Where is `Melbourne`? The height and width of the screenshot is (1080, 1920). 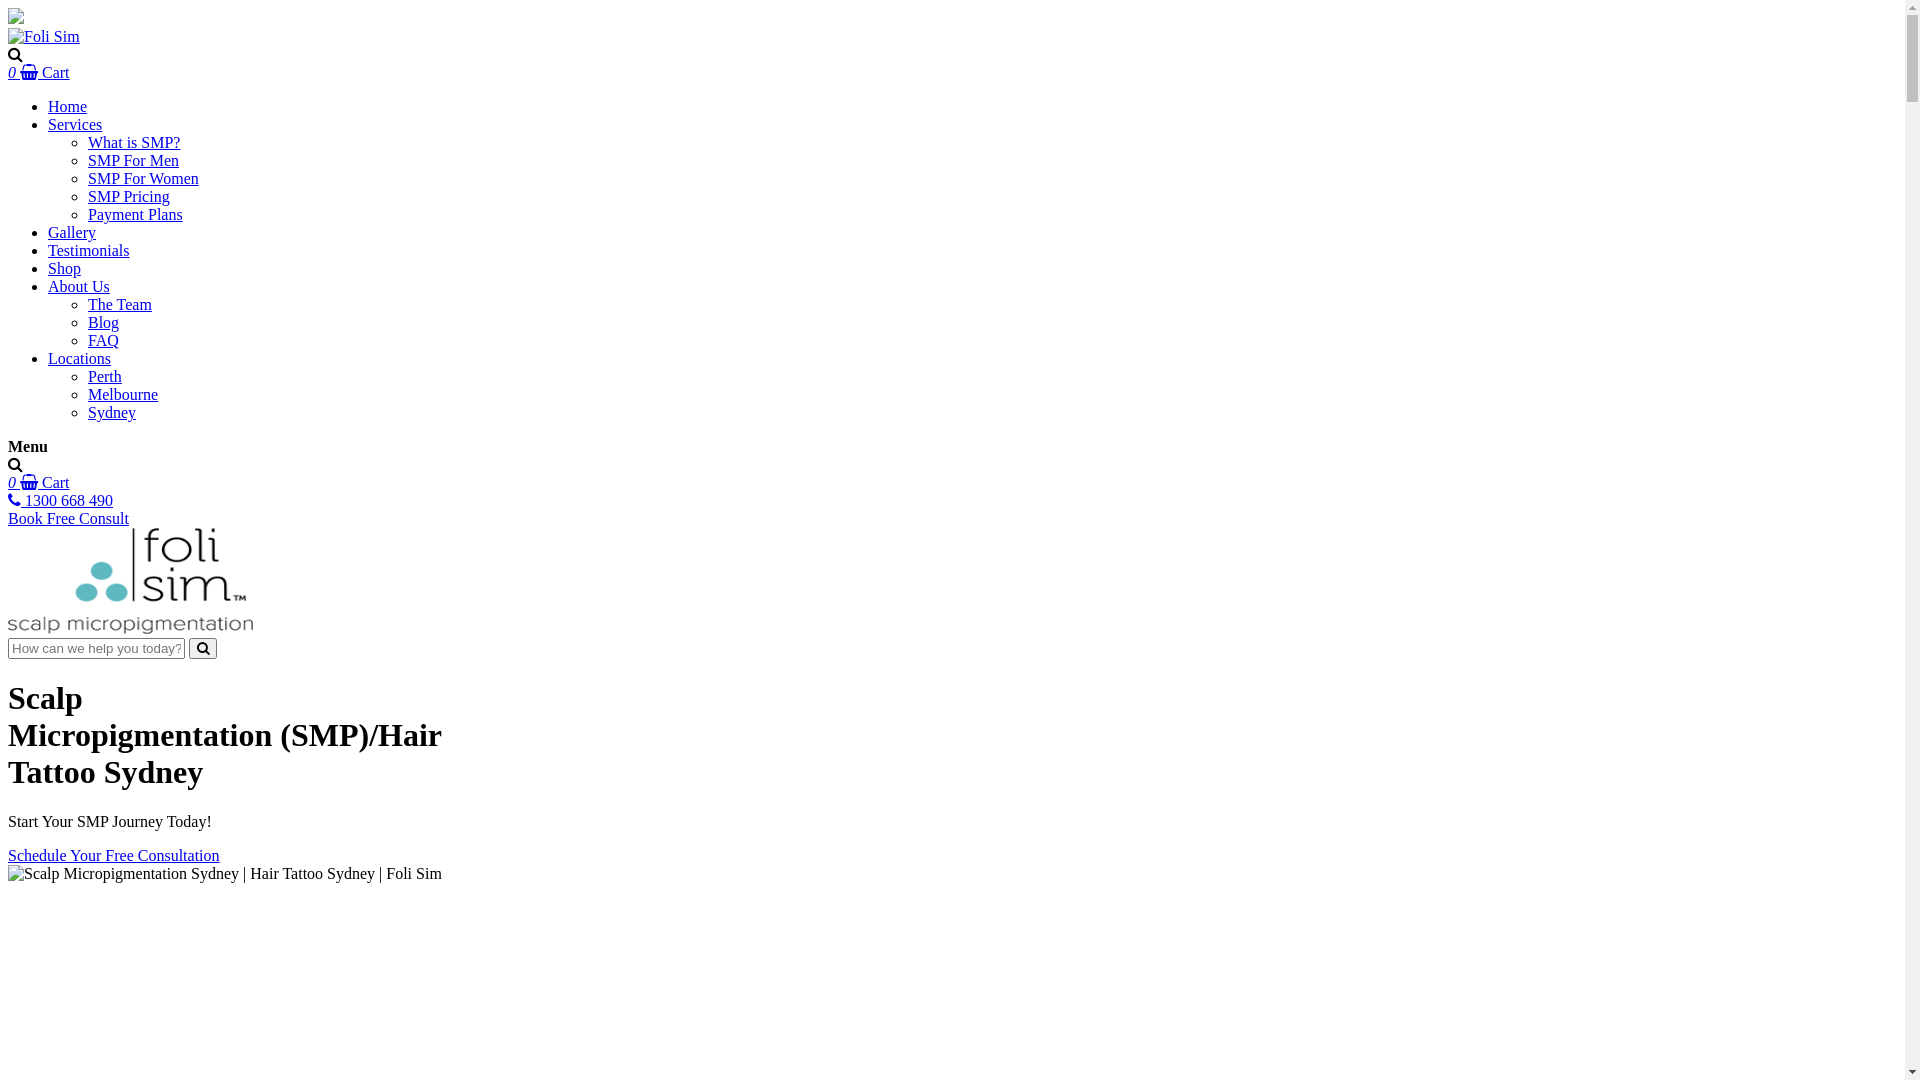
Melbourne is located at coordinates (123, 394).